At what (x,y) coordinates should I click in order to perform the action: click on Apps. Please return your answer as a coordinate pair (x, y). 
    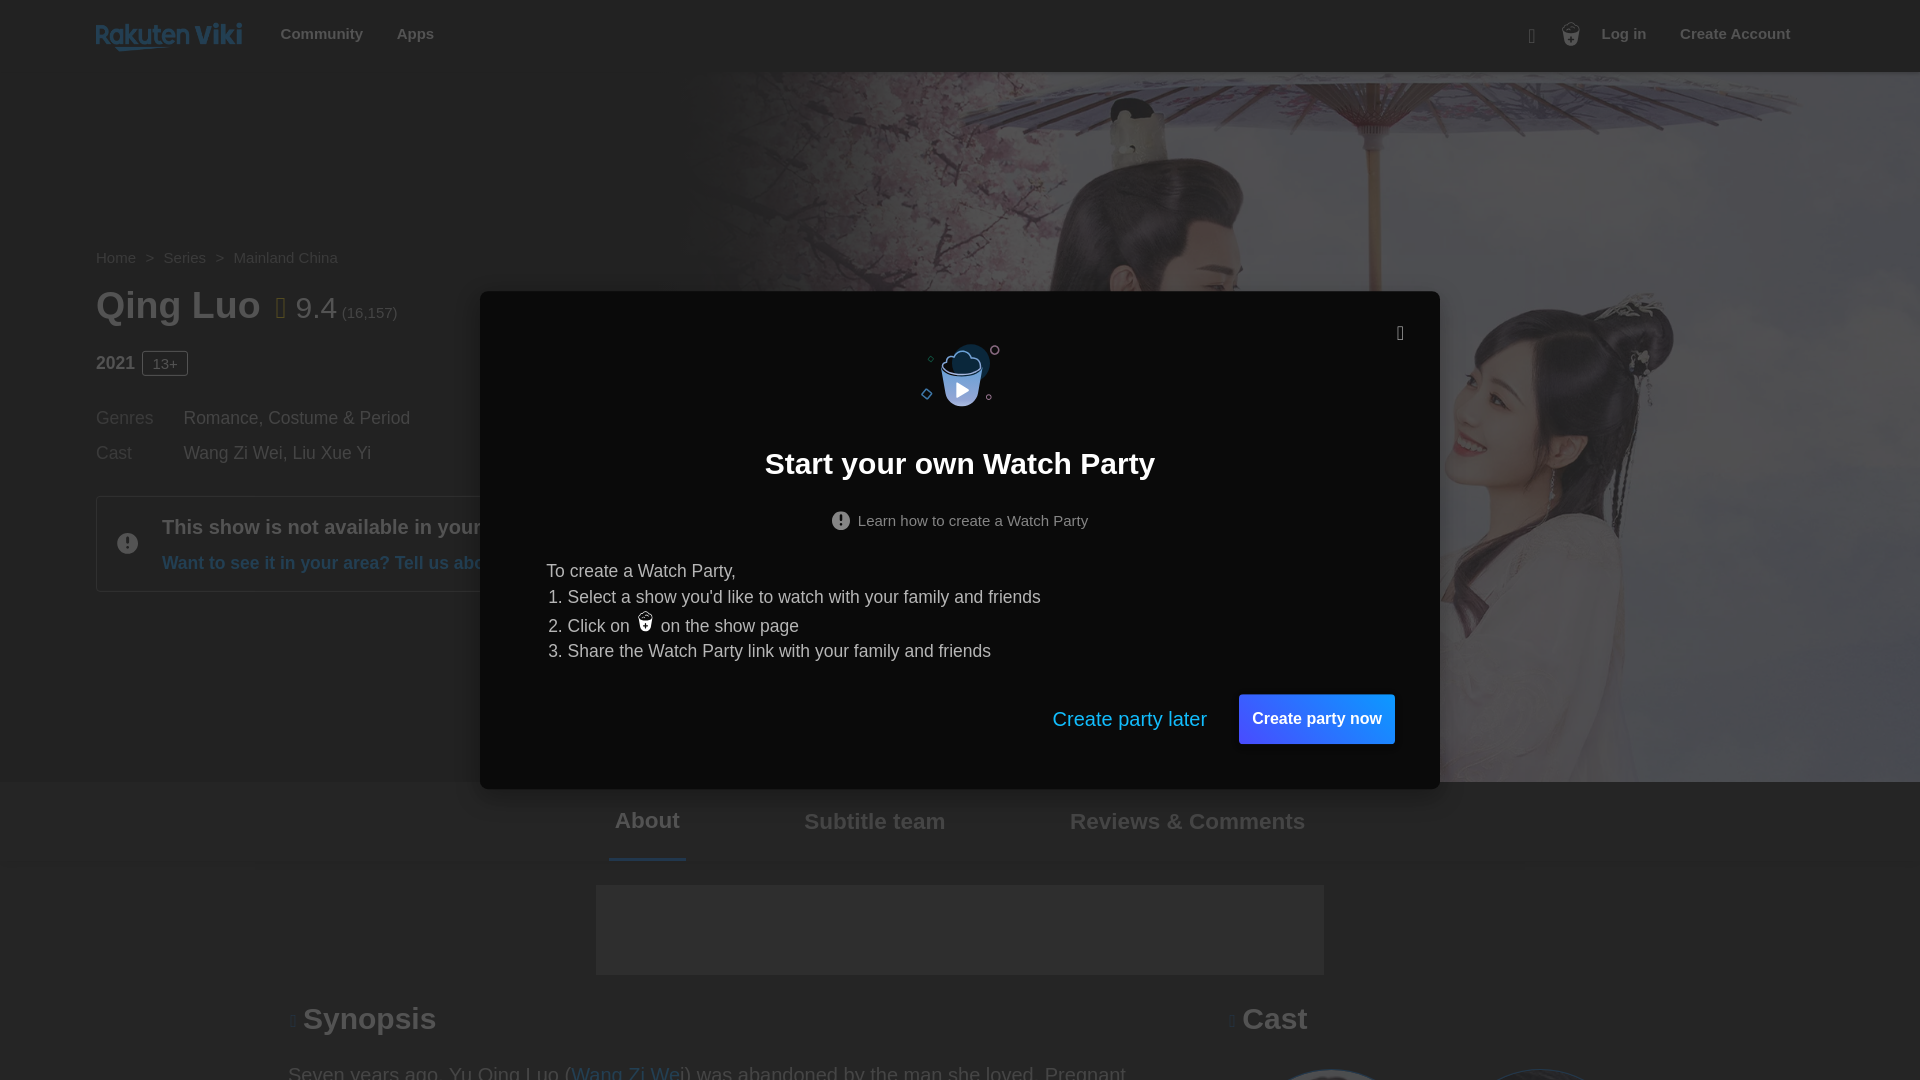
    Looking at the image, I should click on (416, 34).